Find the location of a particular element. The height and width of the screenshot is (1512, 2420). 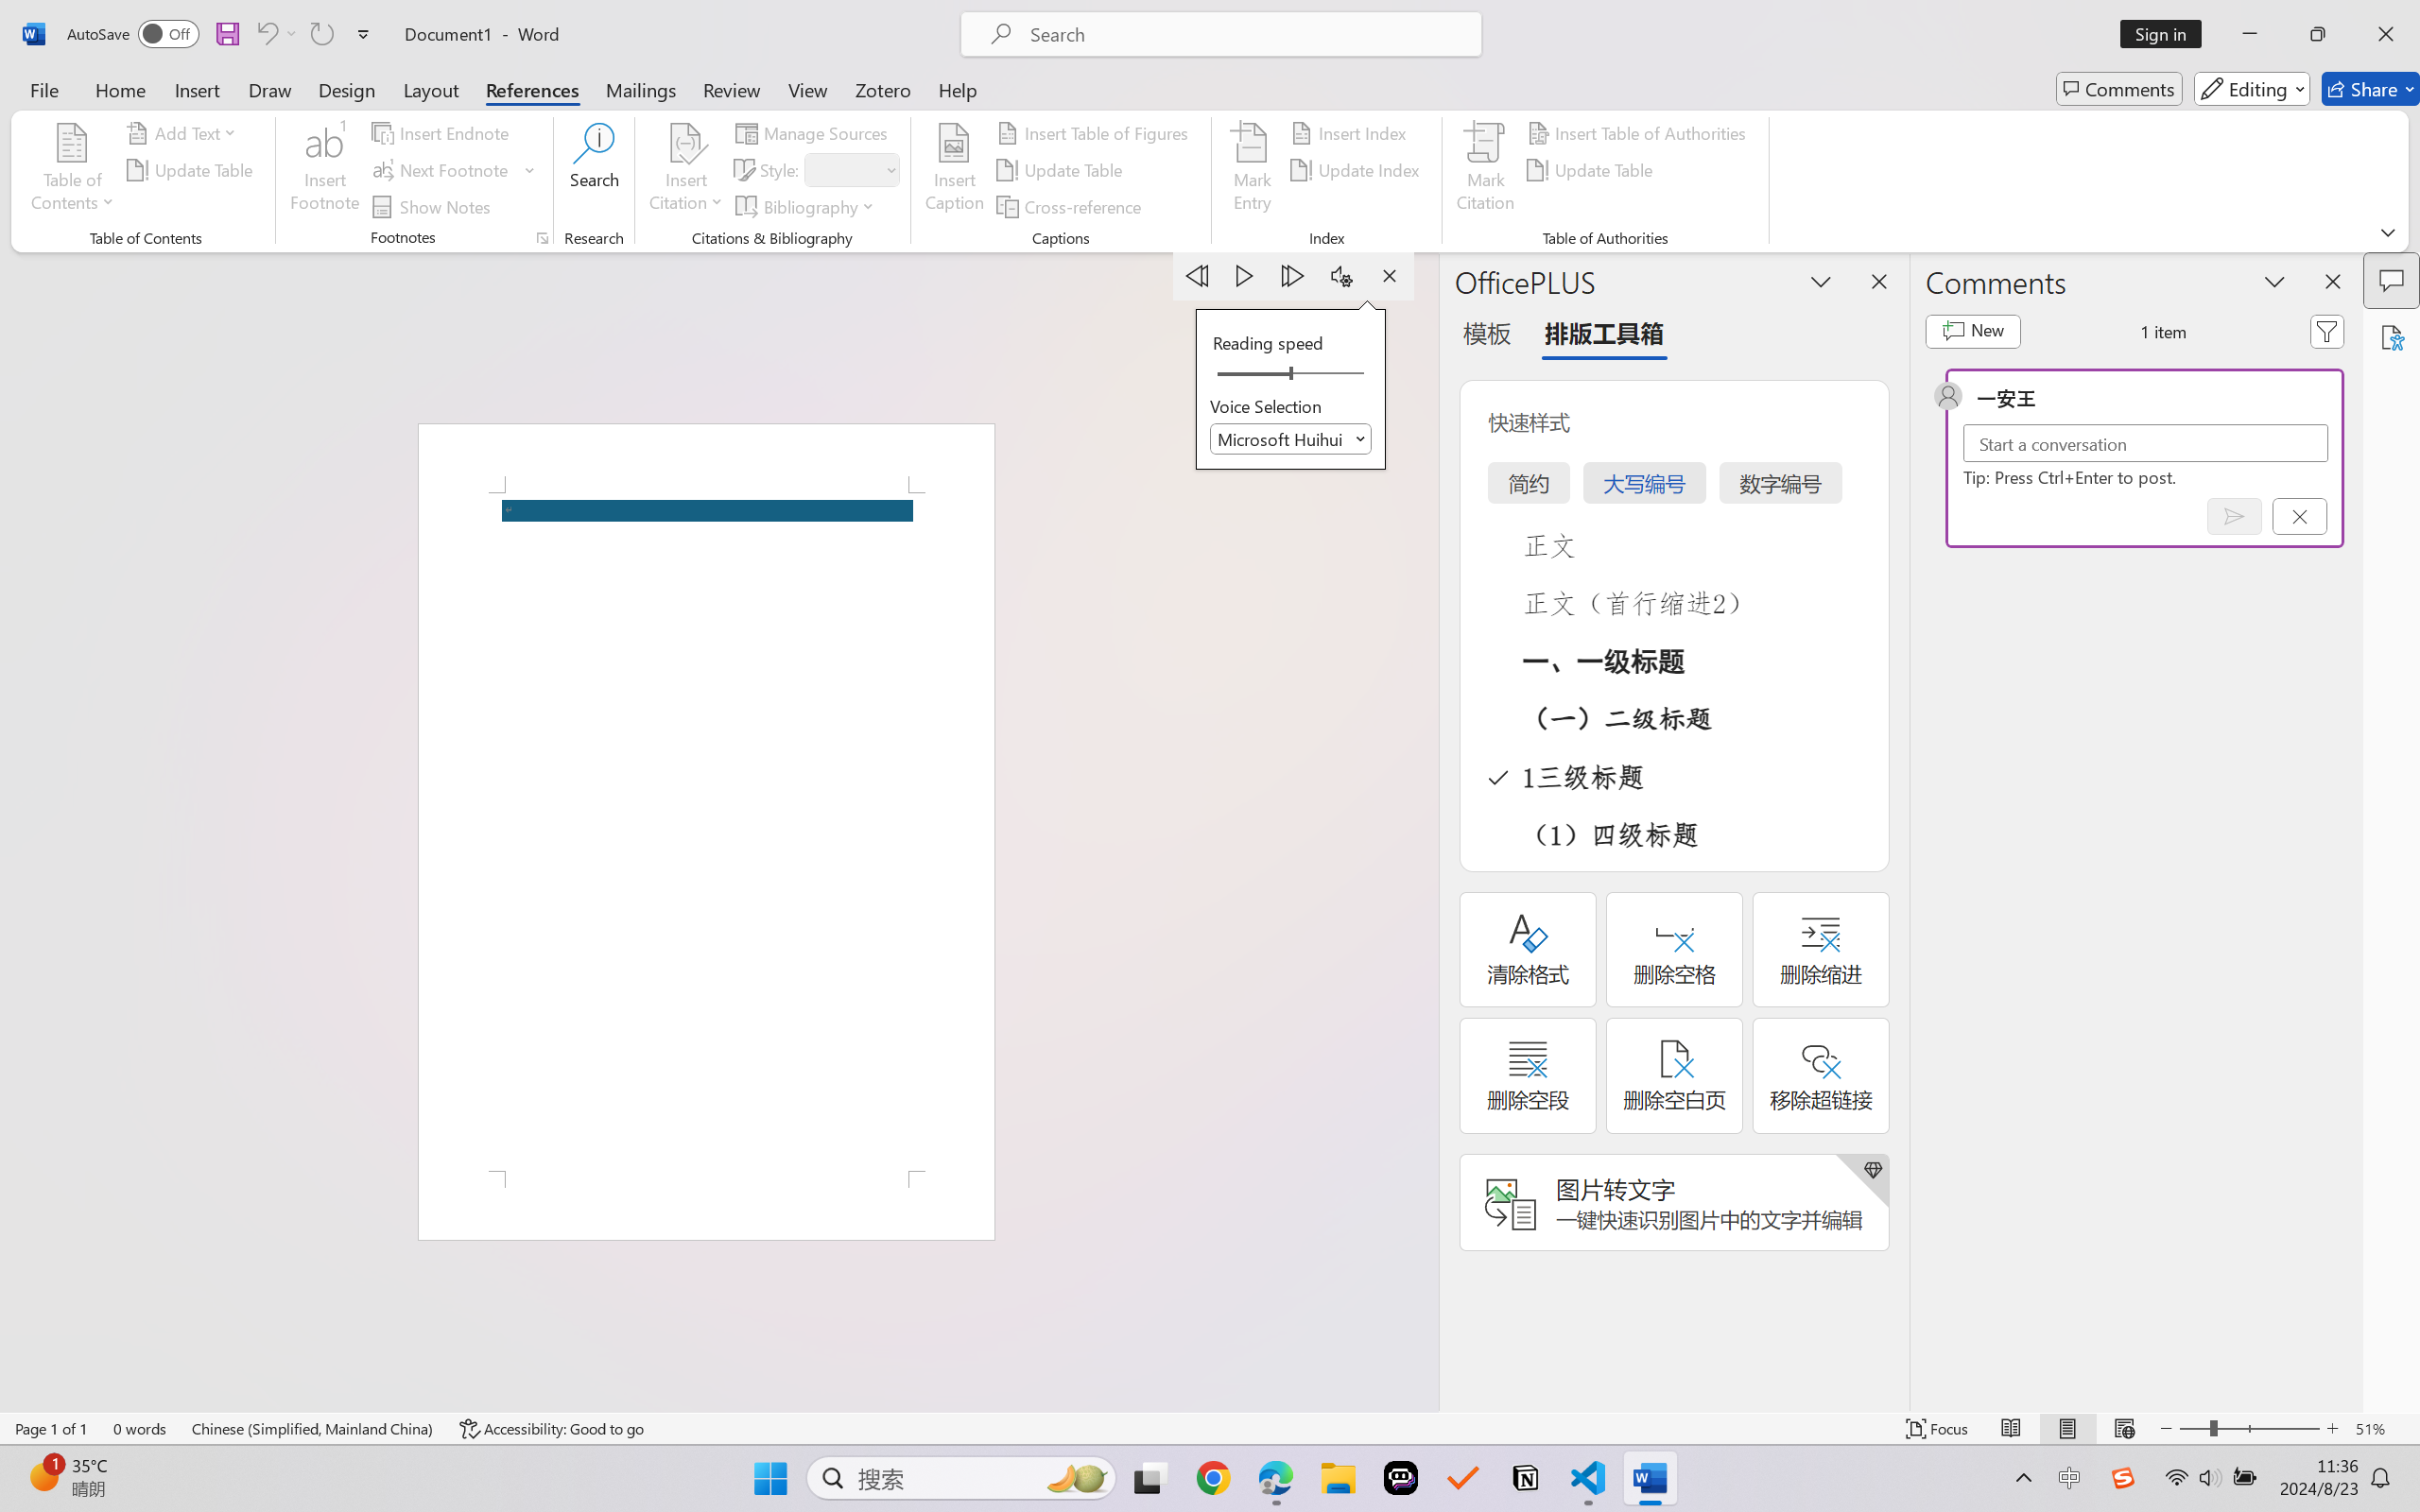

Settings is located at coordinates (1341, 276).